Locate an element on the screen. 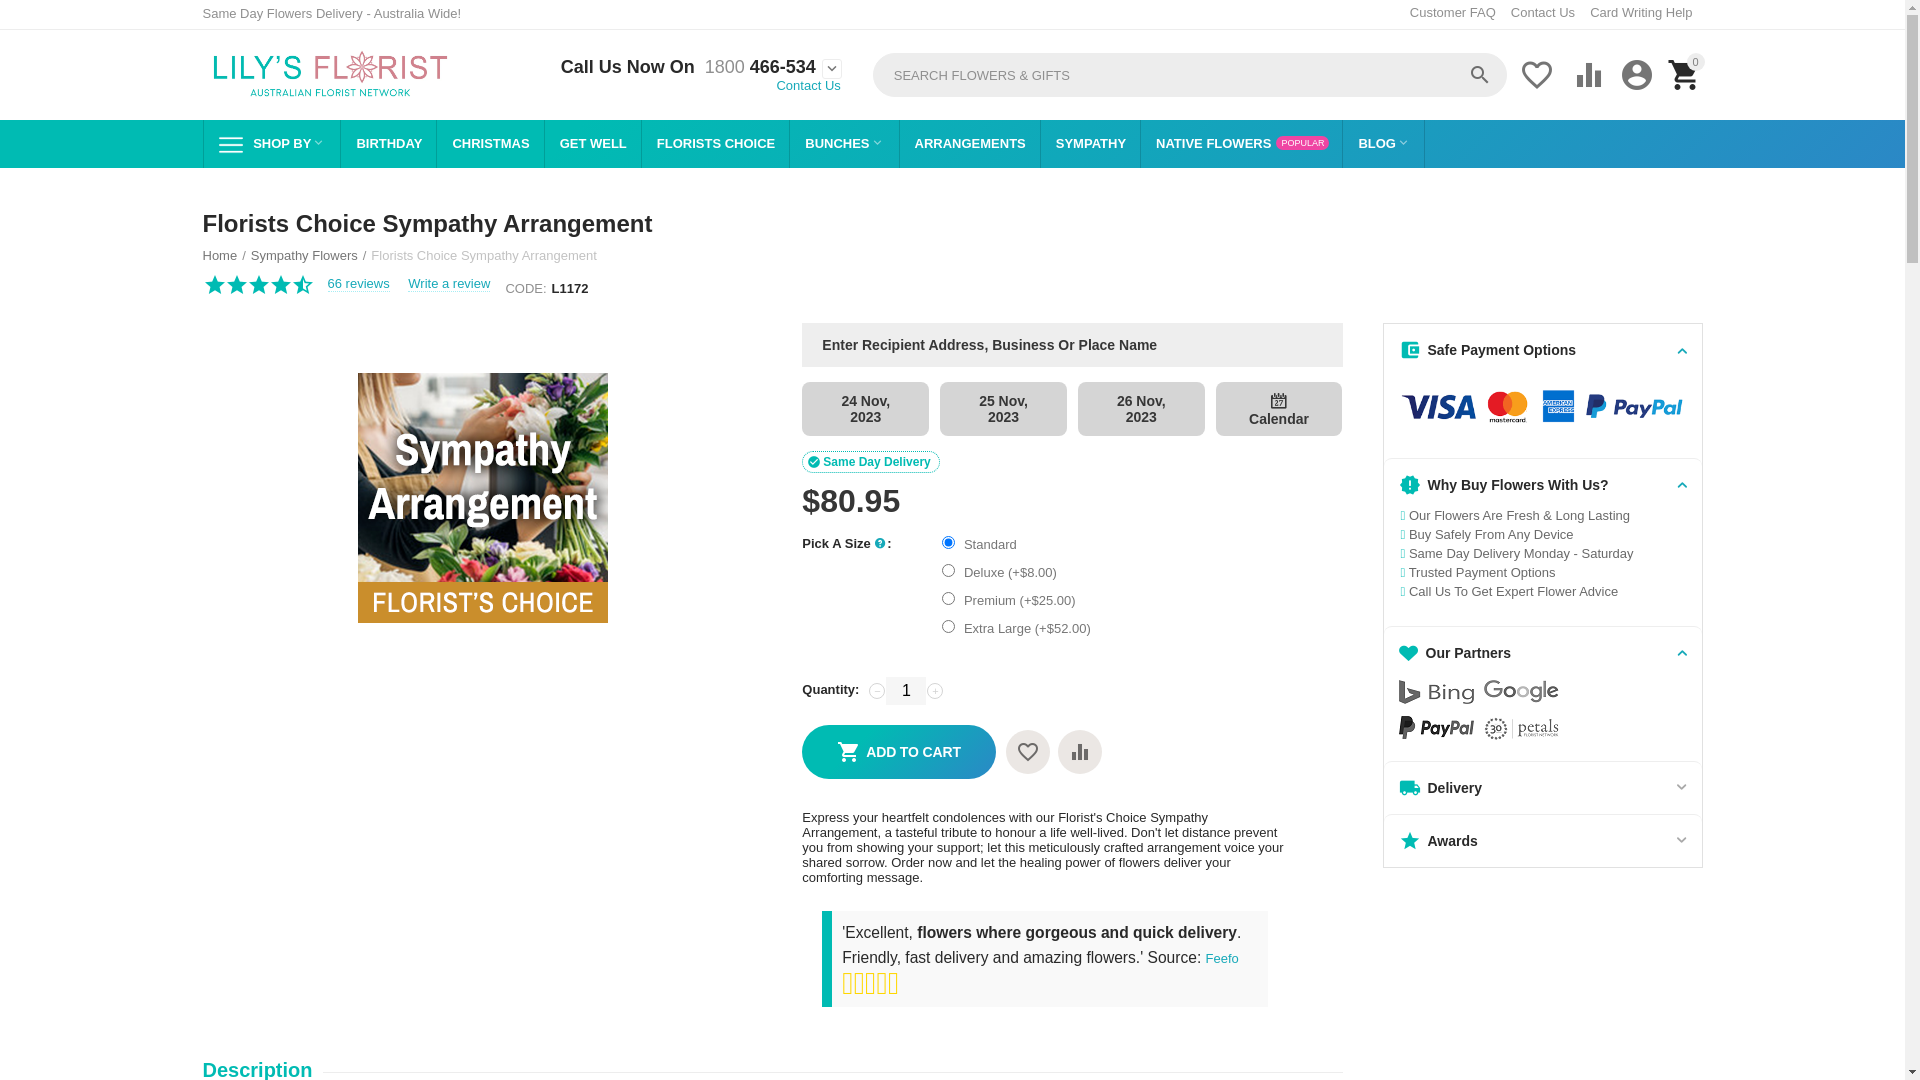 Image resolution: width=1920 pixels, height=1080 pixels. ADD TO CART is located at coordinates (898, 752).